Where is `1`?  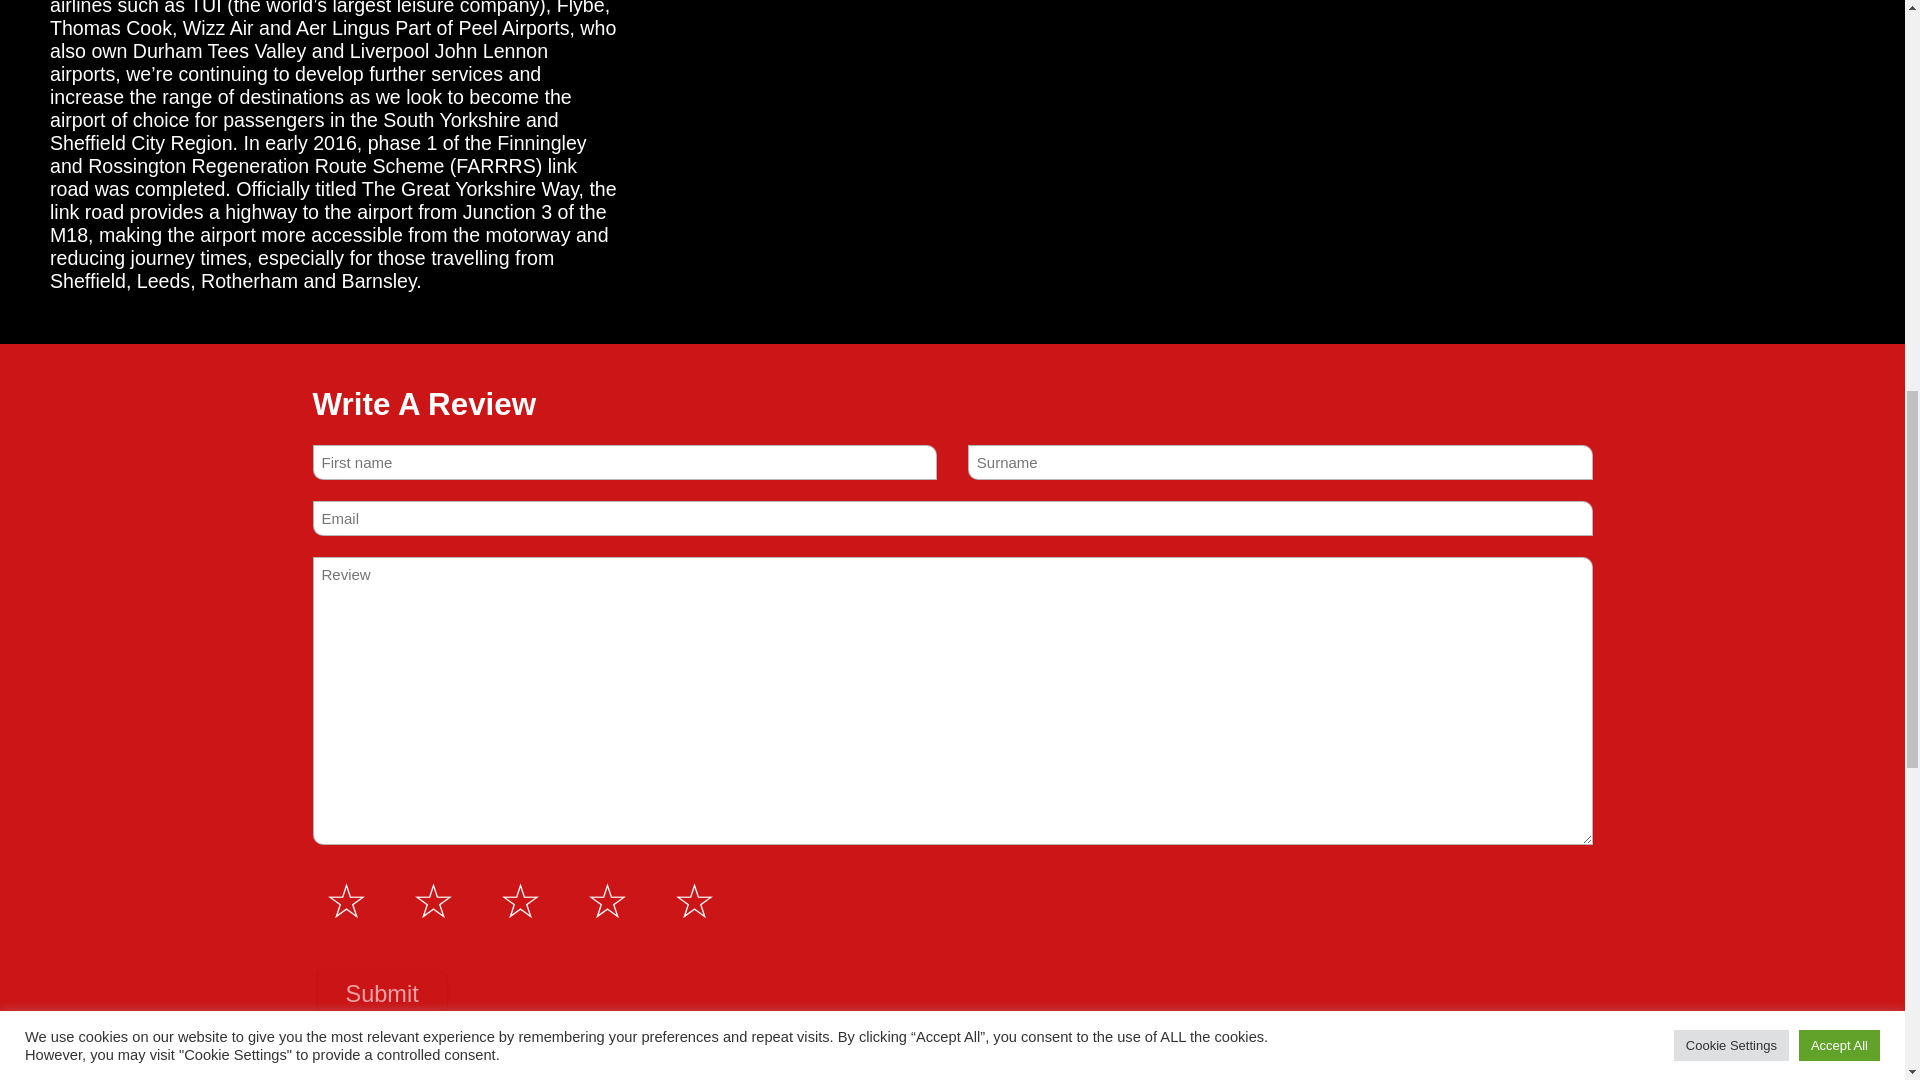 1 is located at coordinates (349, 902).